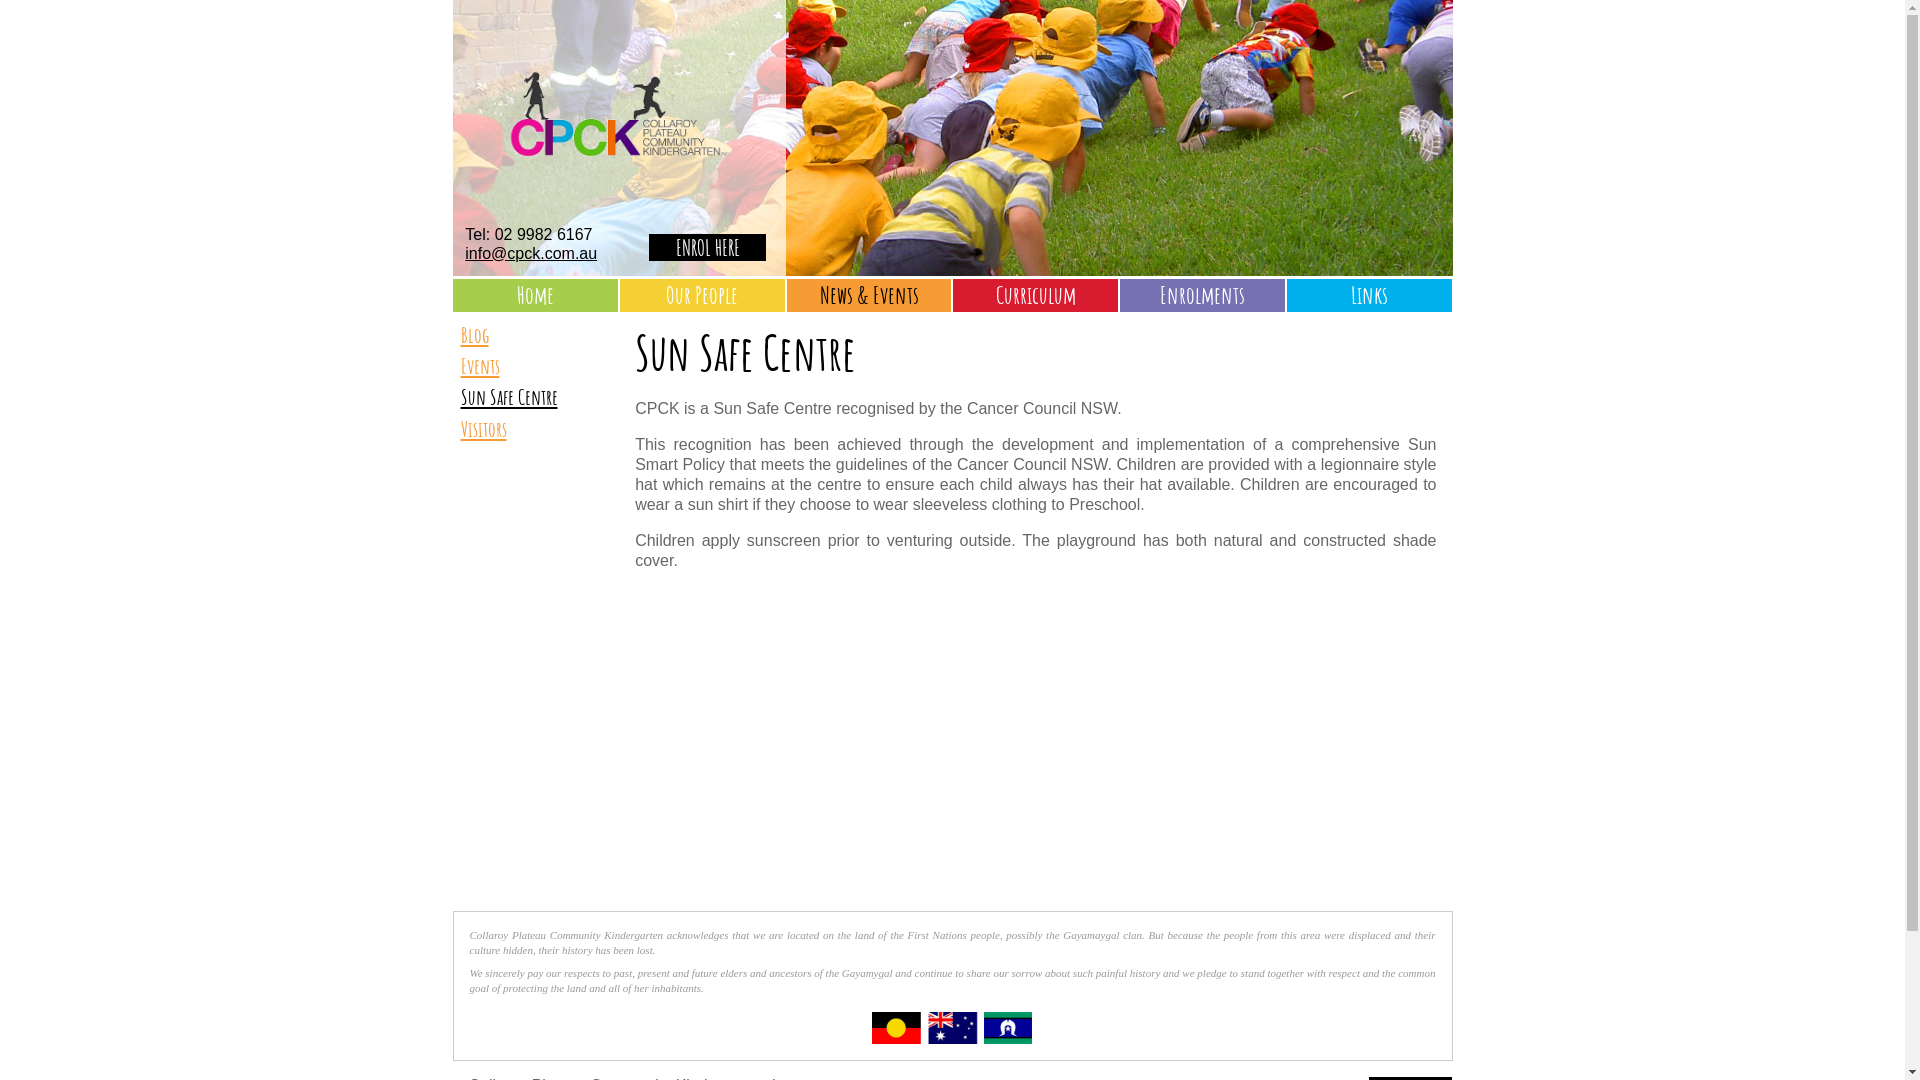 This screenshot has width=1920, height=1080. Describe the element at coordinates (531, 254) in the screenshot. I see `info@cpck.com.au` at that location.